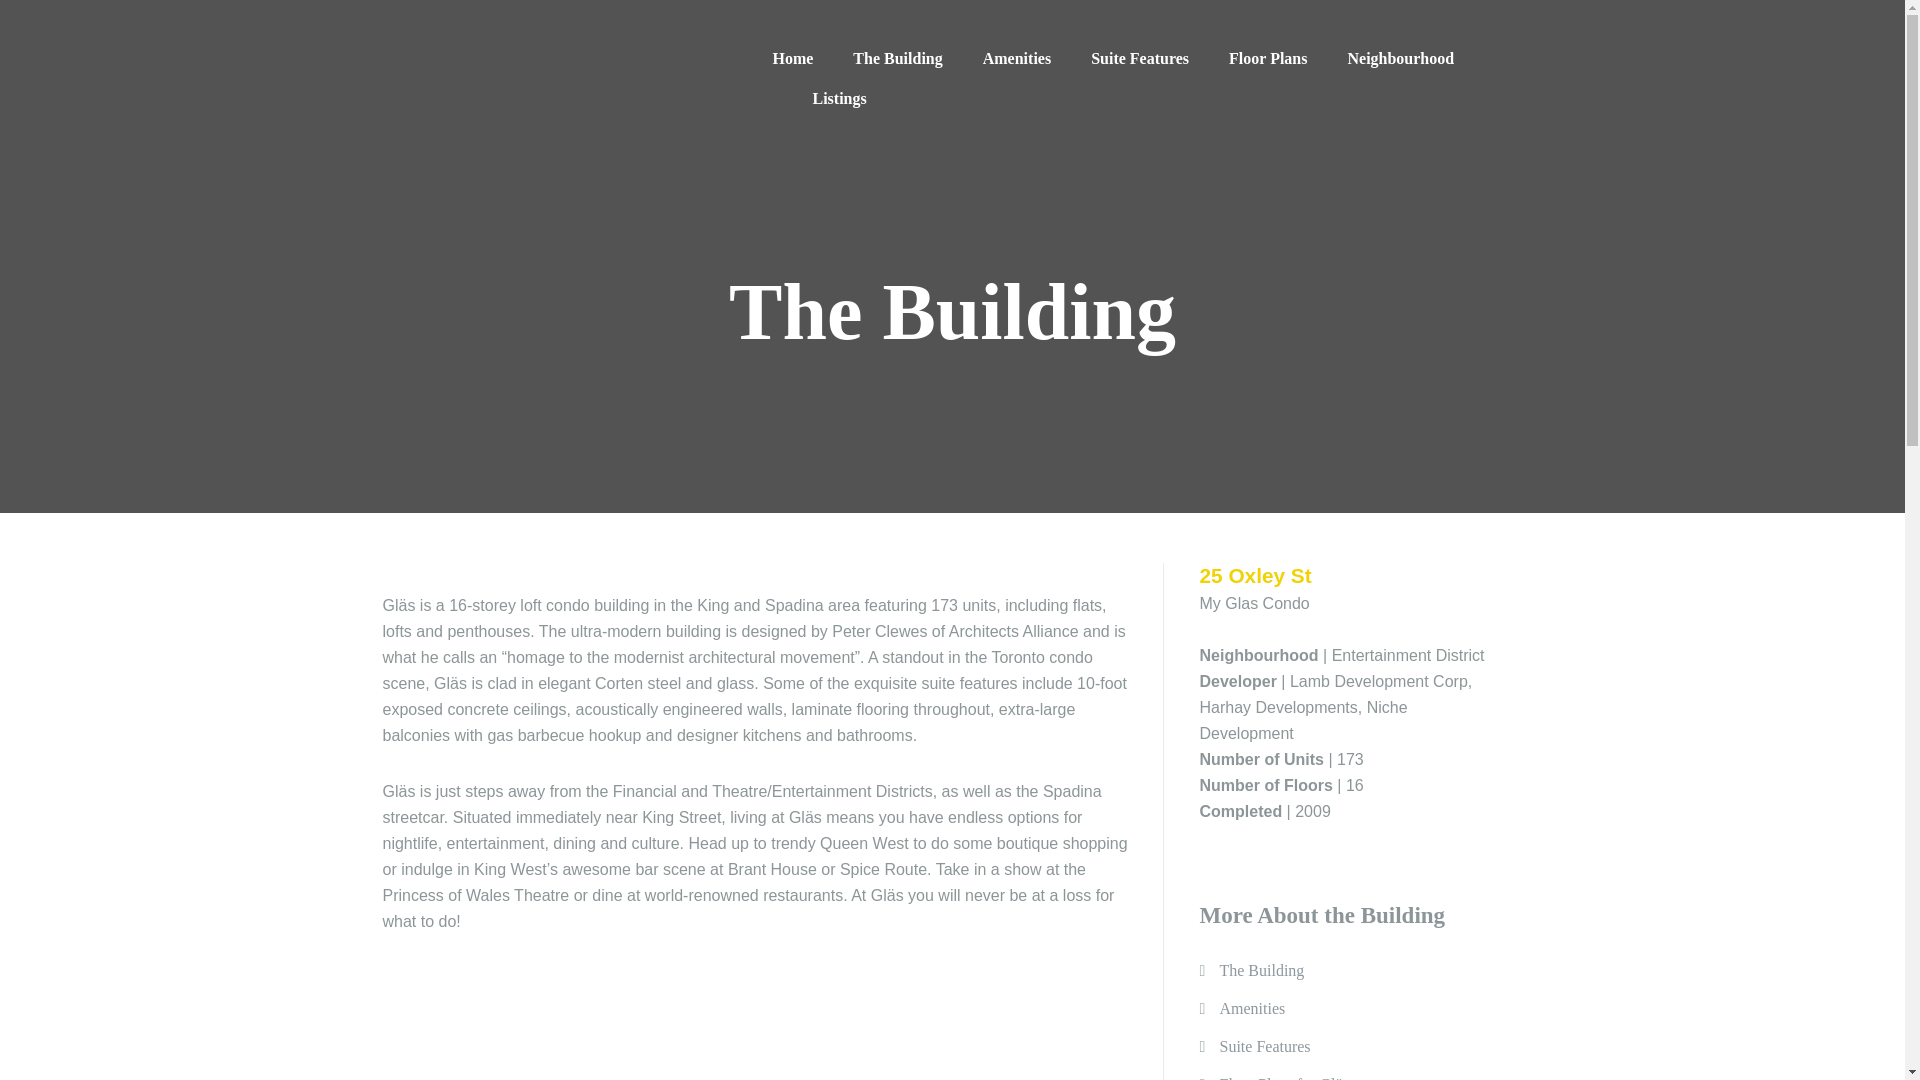 The image size is (1920, 1080). Describe the element at coordinates (1252, 1008) in the screenshot. I see `Amenities` at that location.